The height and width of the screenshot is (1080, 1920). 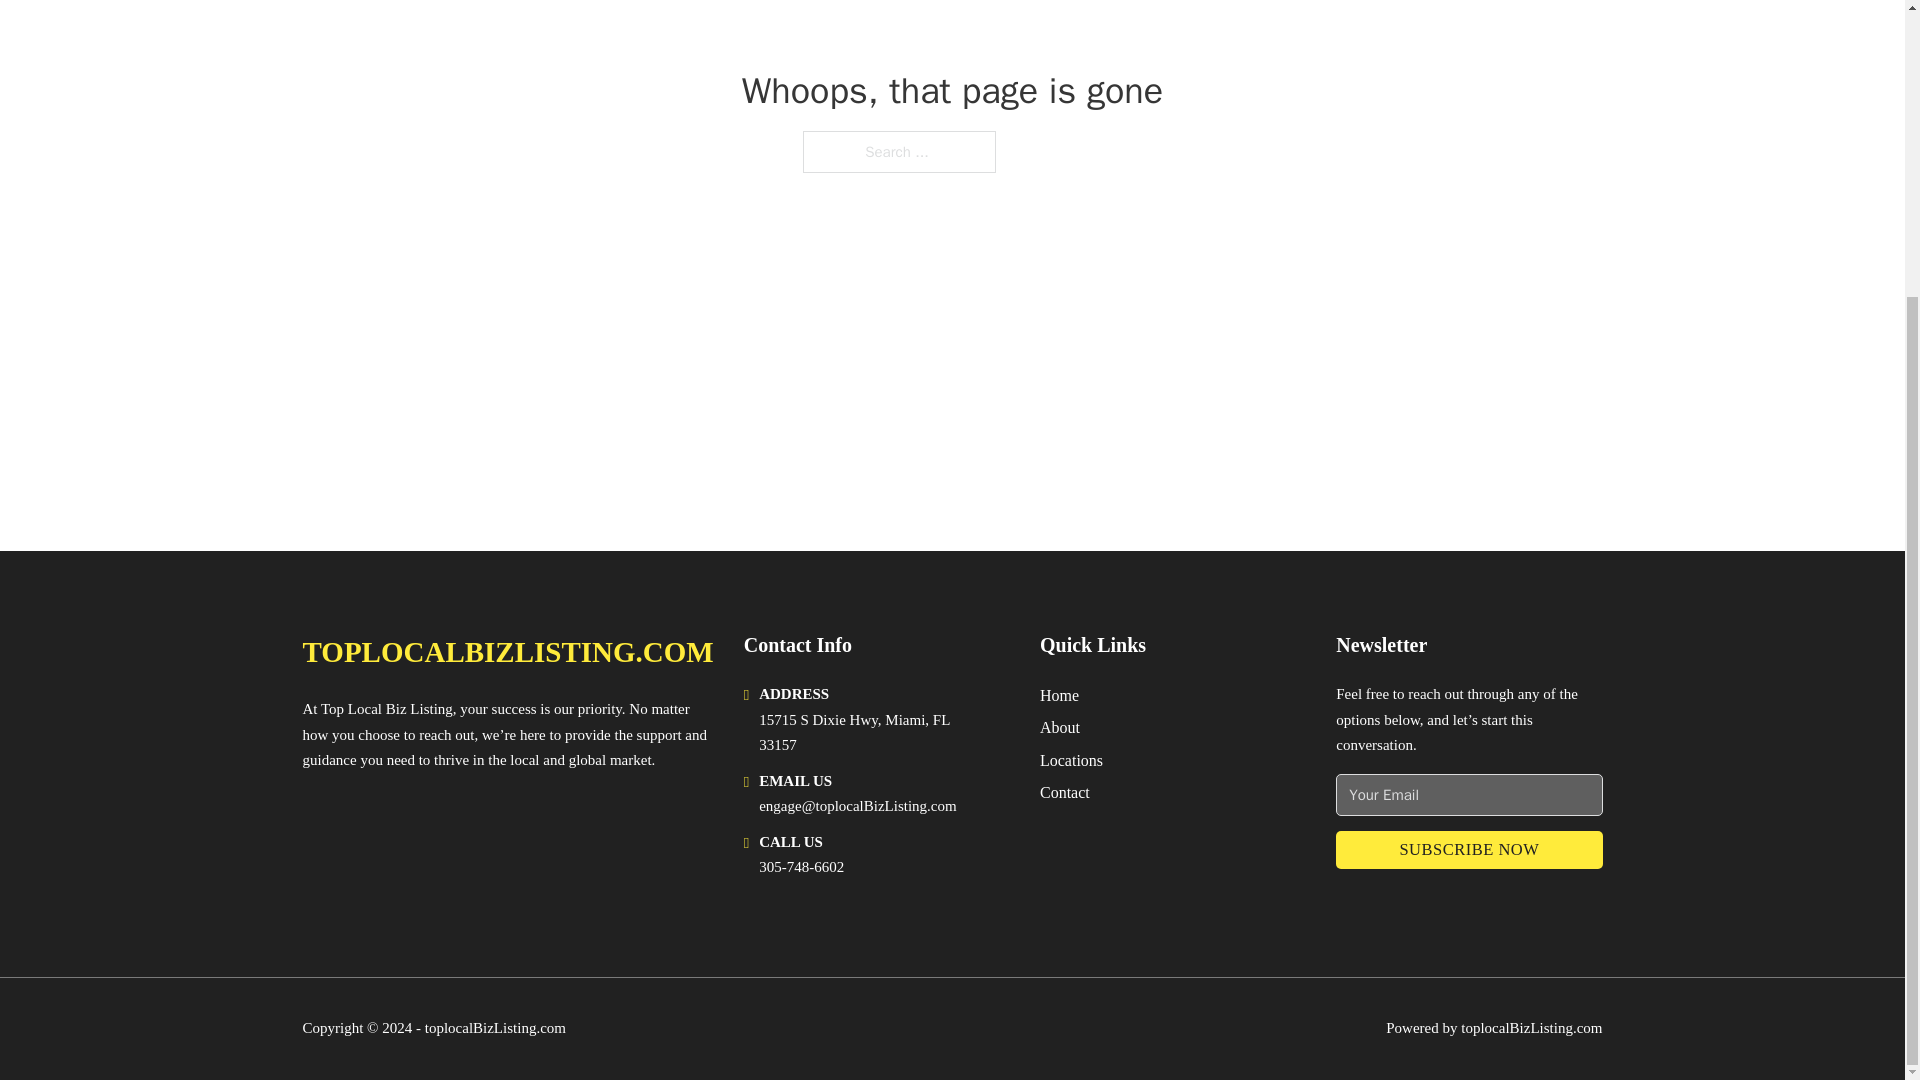 I want to click on Contact, so click(x=1065, y=792).